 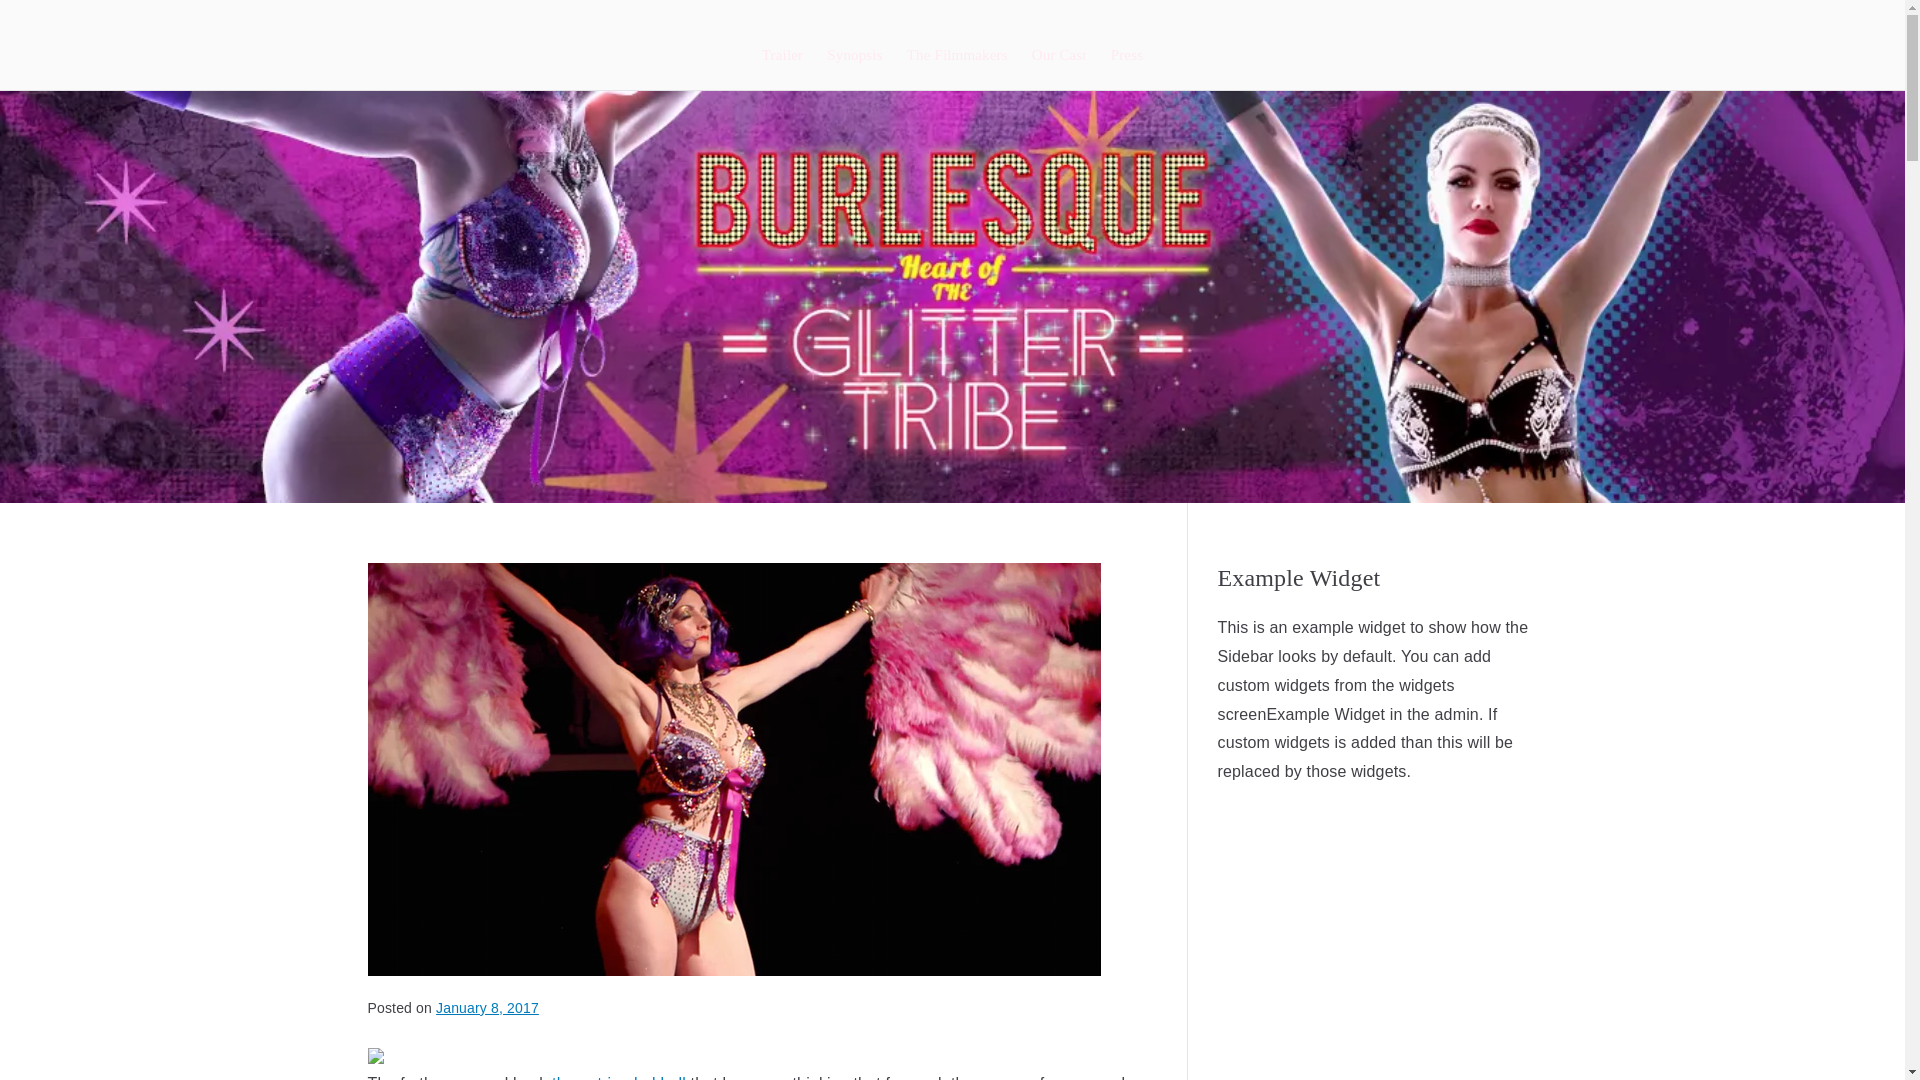 I want to click on Trailer, so click(x=782, y=54).